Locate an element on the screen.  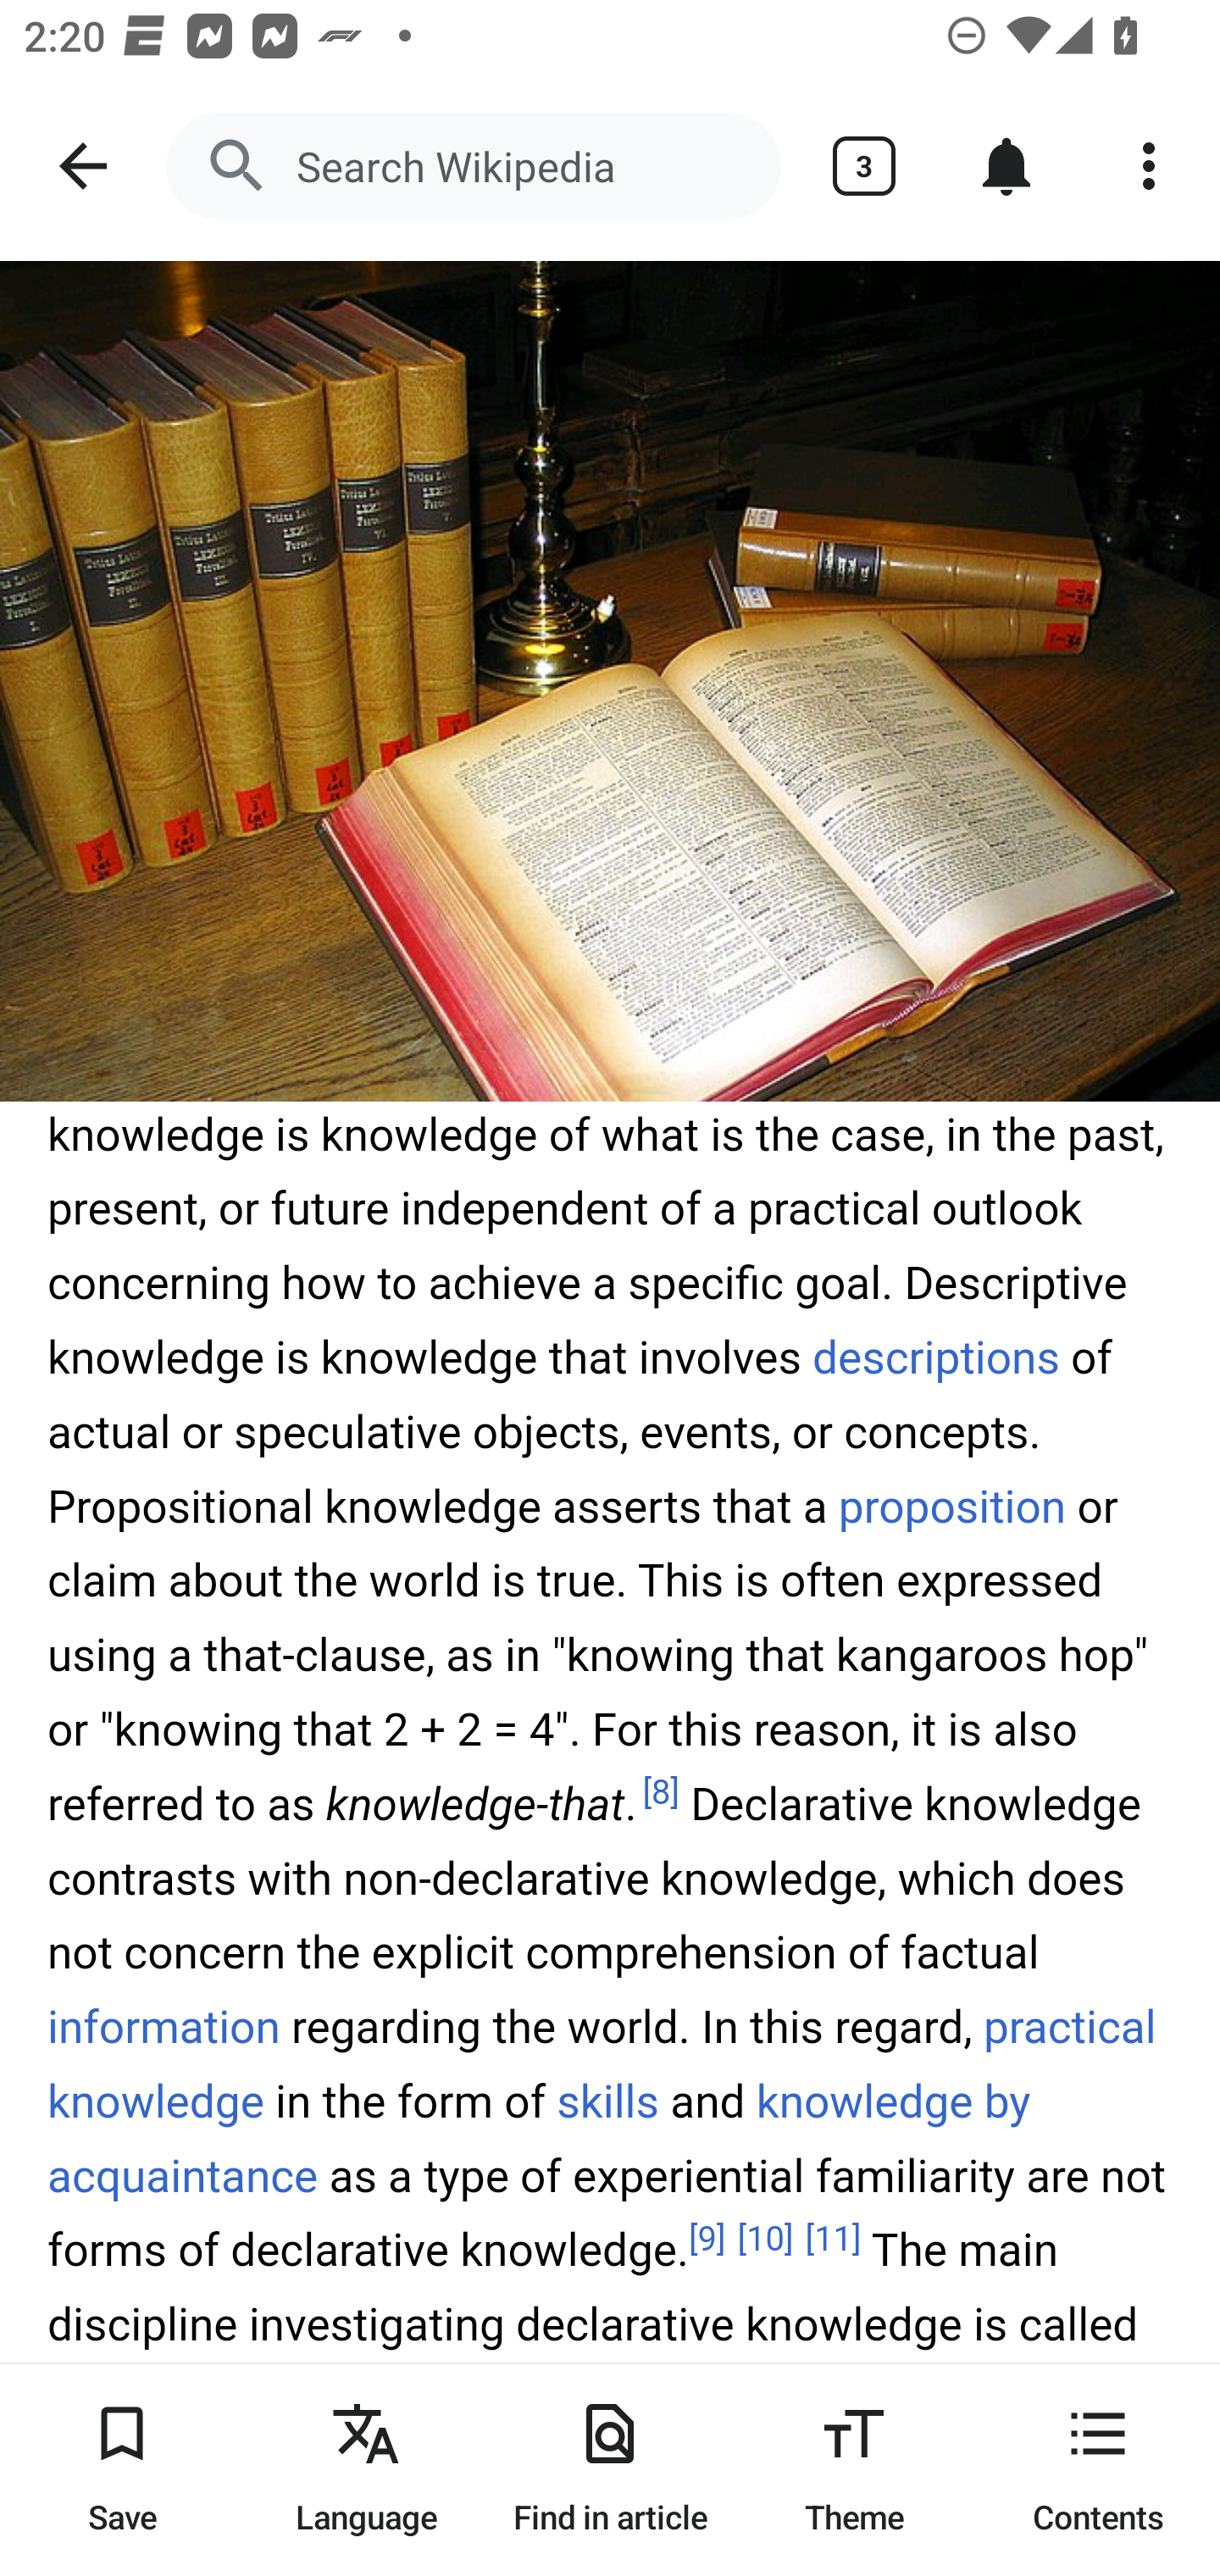
Navigate up is located at coordinates (83, 166).